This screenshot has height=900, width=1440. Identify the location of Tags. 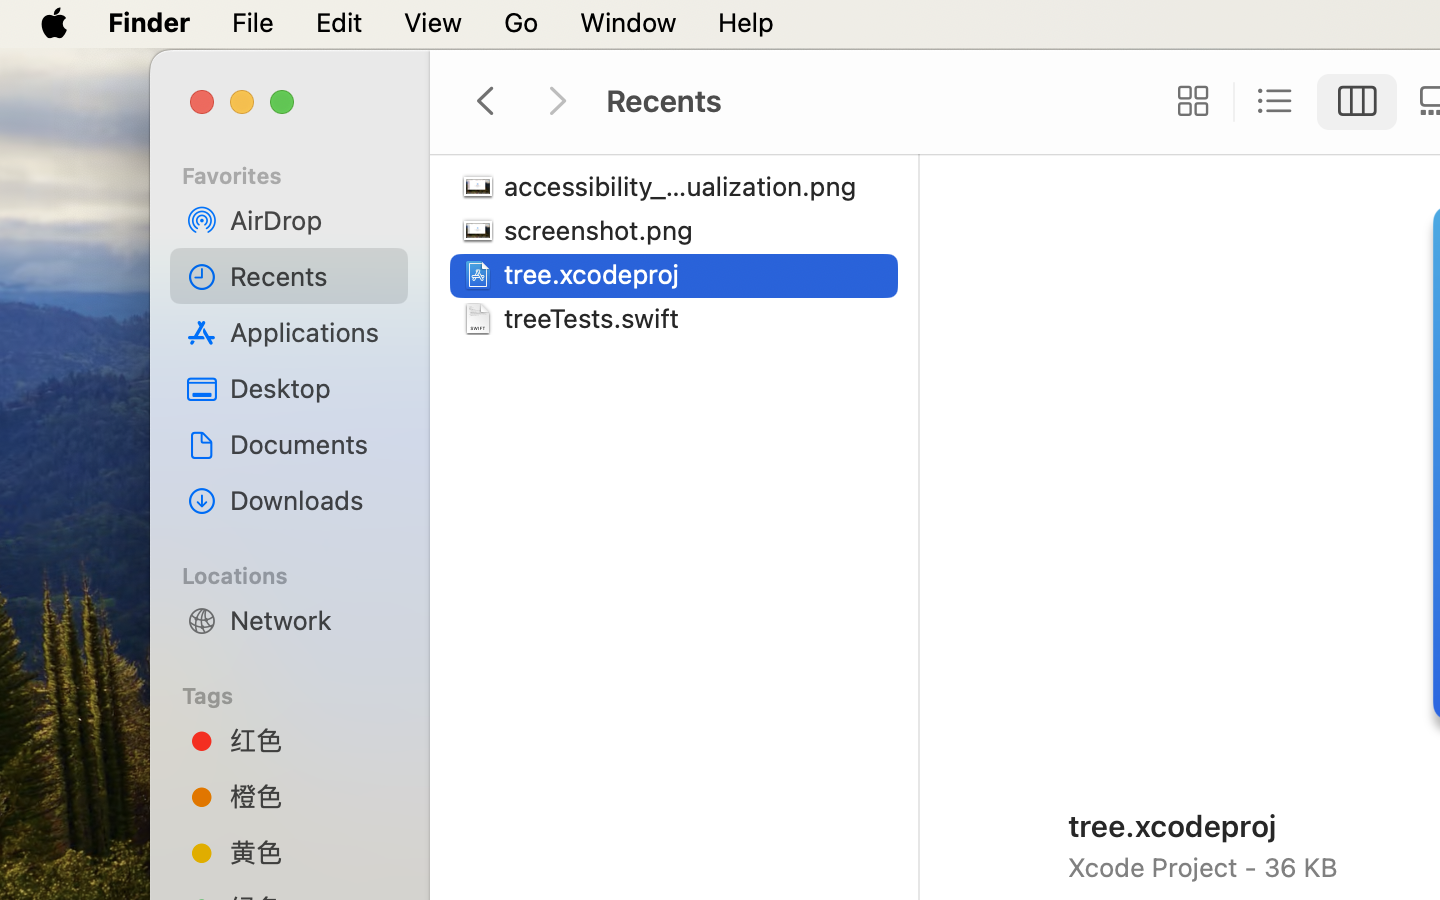
(301, 693).